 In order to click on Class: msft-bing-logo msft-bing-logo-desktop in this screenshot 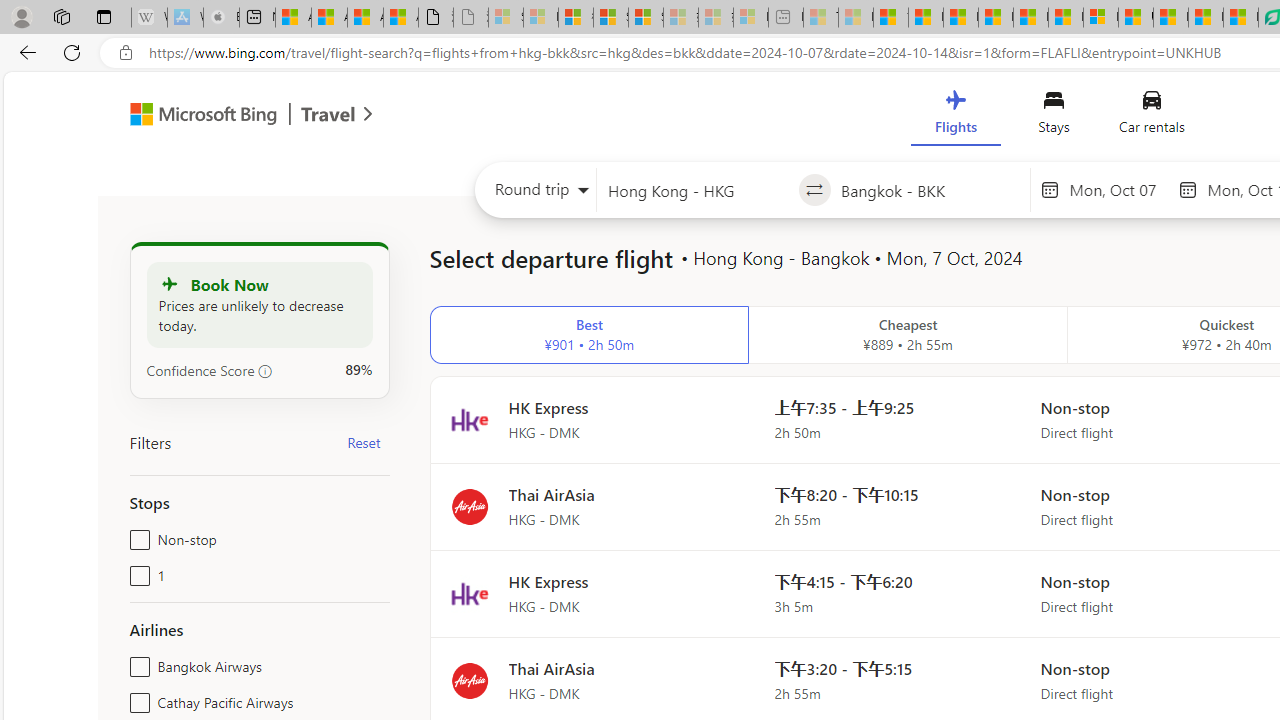, I will do `click(198, 114)`.